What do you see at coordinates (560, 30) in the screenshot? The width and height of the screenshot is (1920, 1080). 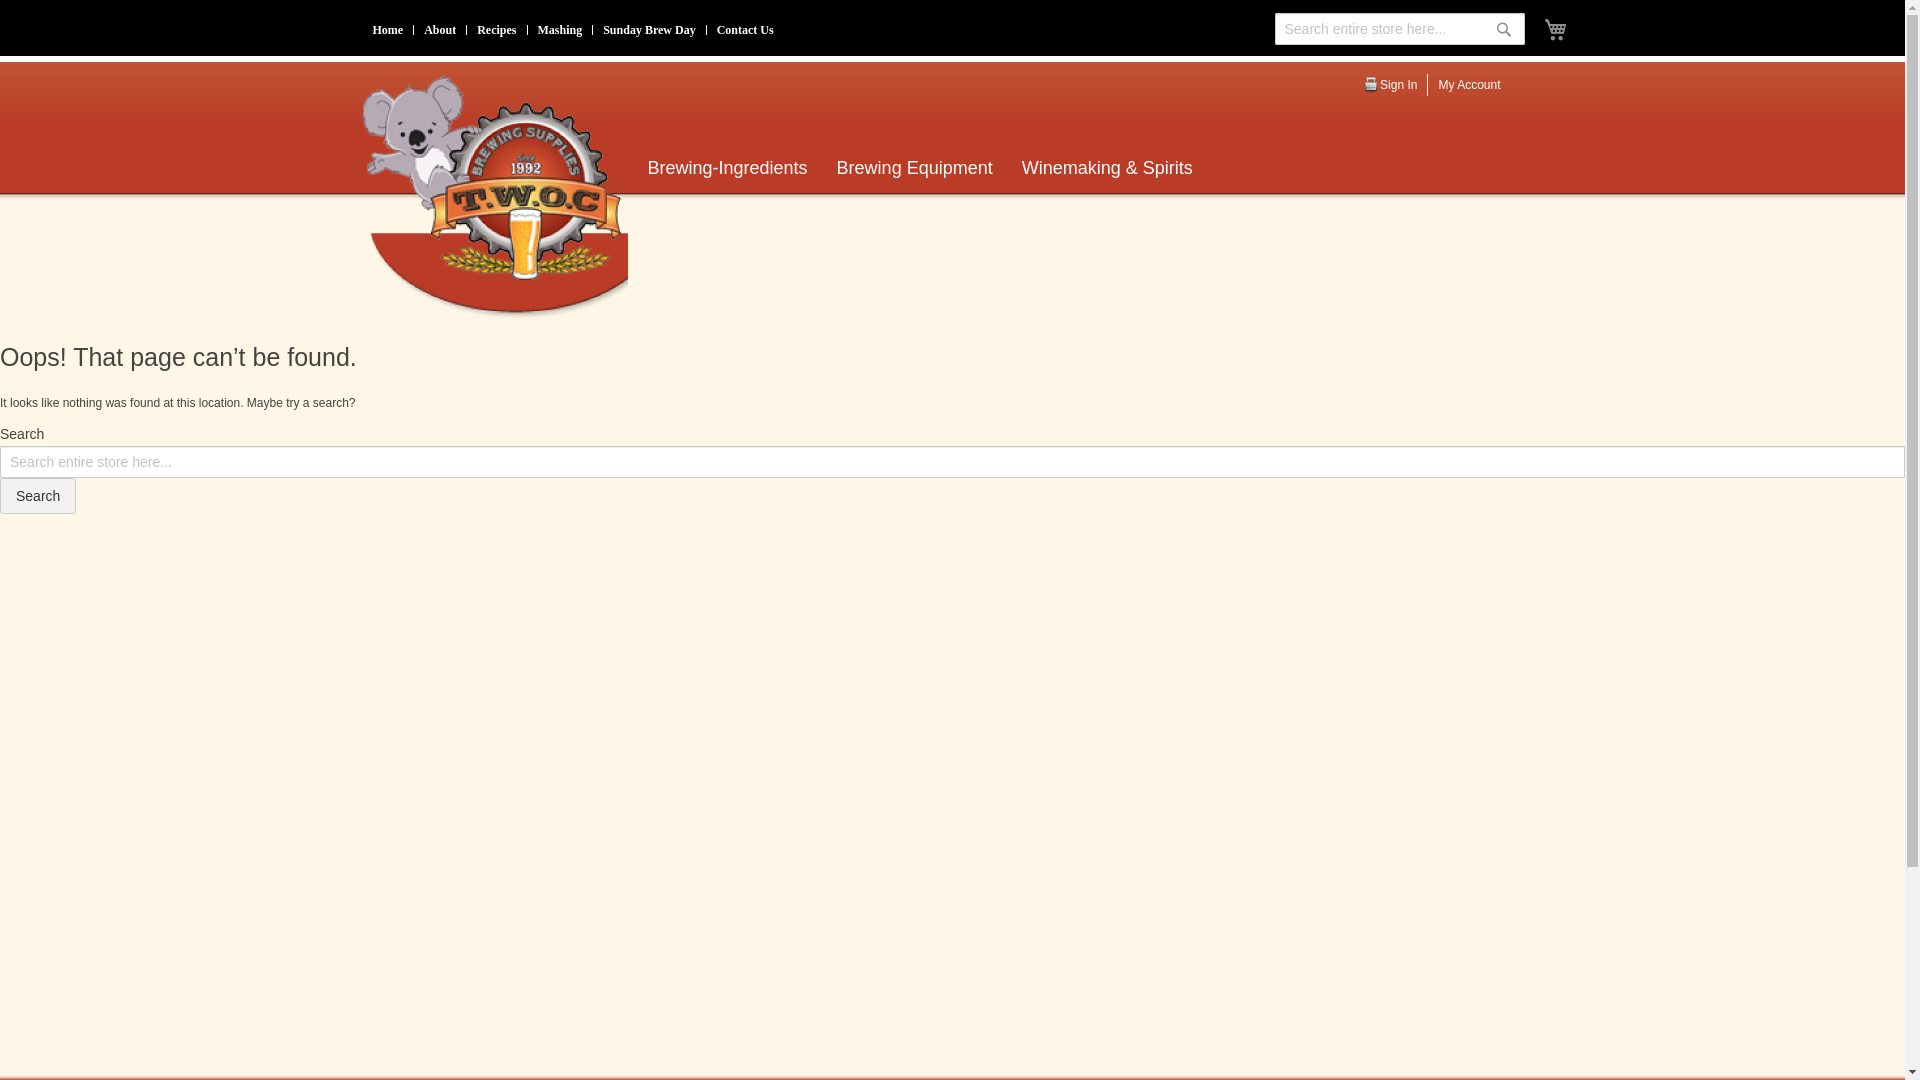 I see `Mashing` at bounding box center [560, 30].